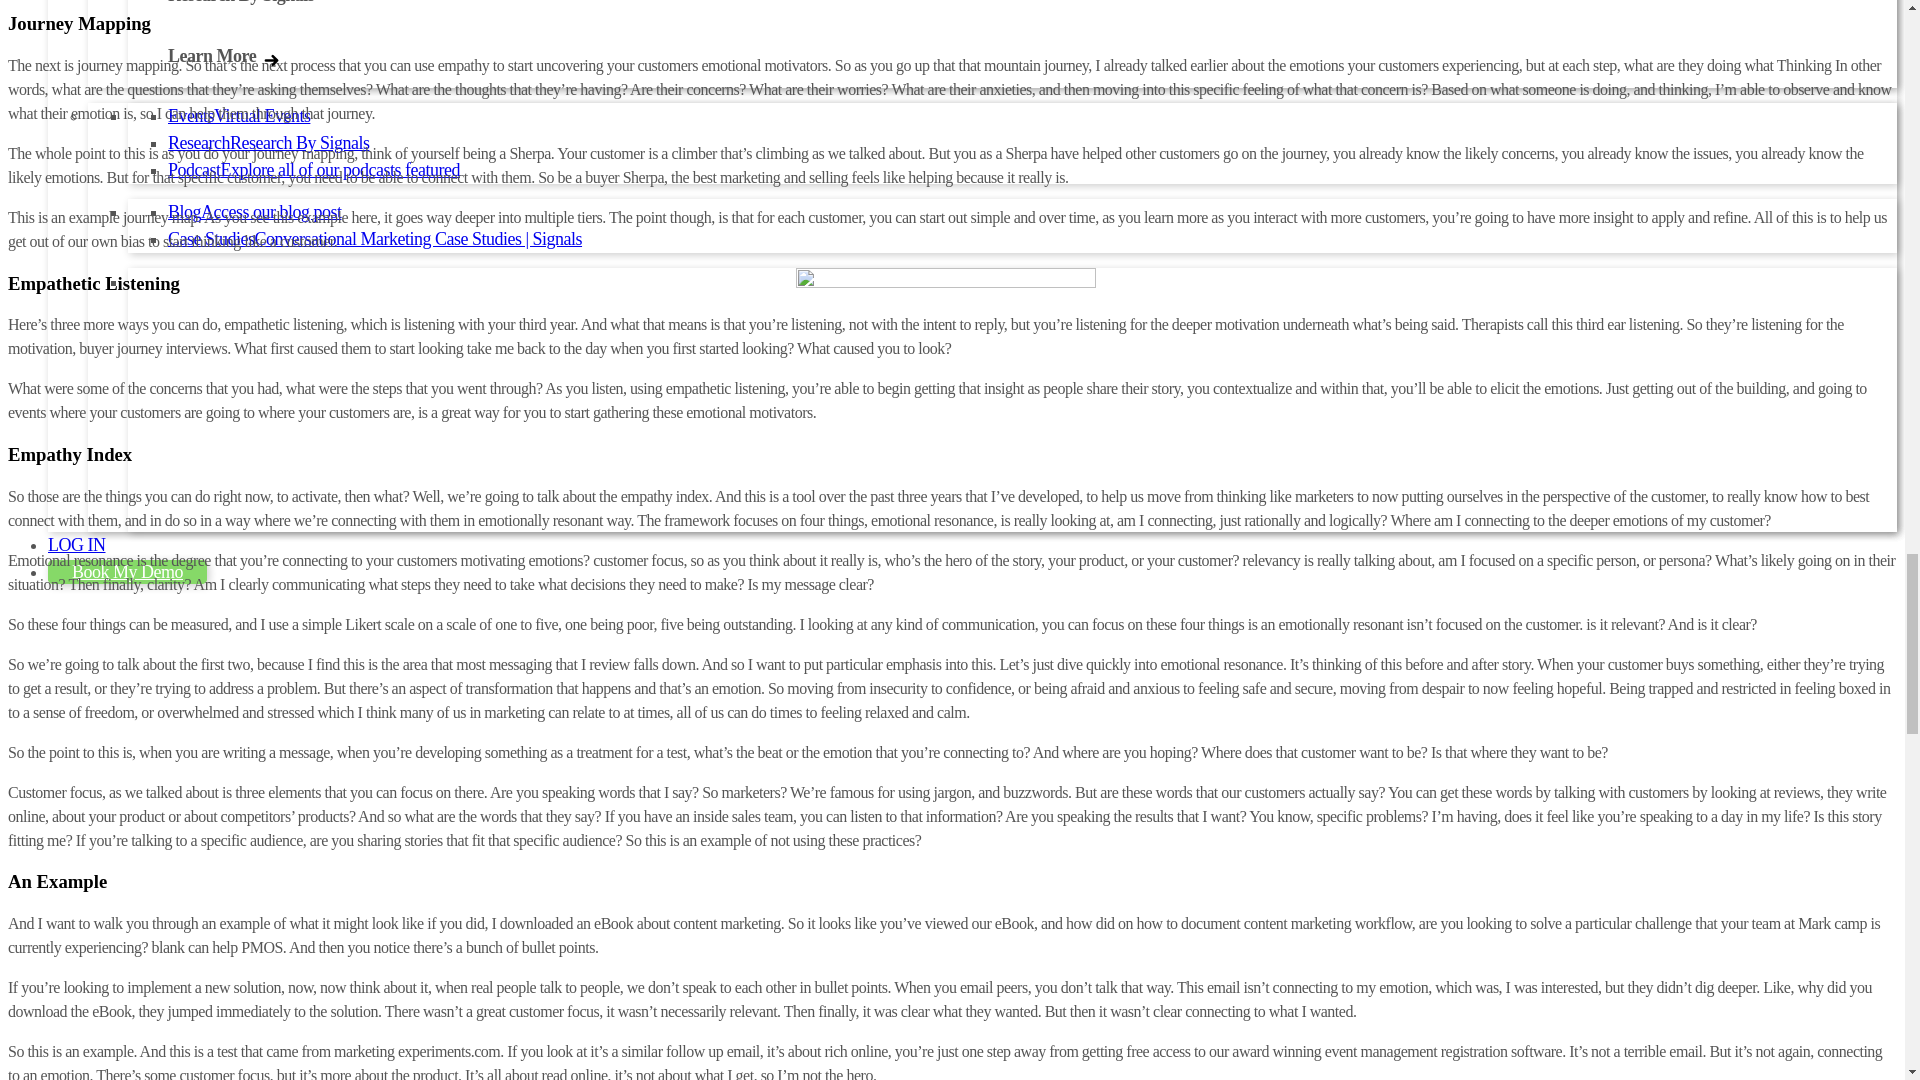 The width and height of the screenshot is (1920, 1080). Describe the element at coordinates (128, 572) in the screenshot. I see `Book My Demo` at that location.